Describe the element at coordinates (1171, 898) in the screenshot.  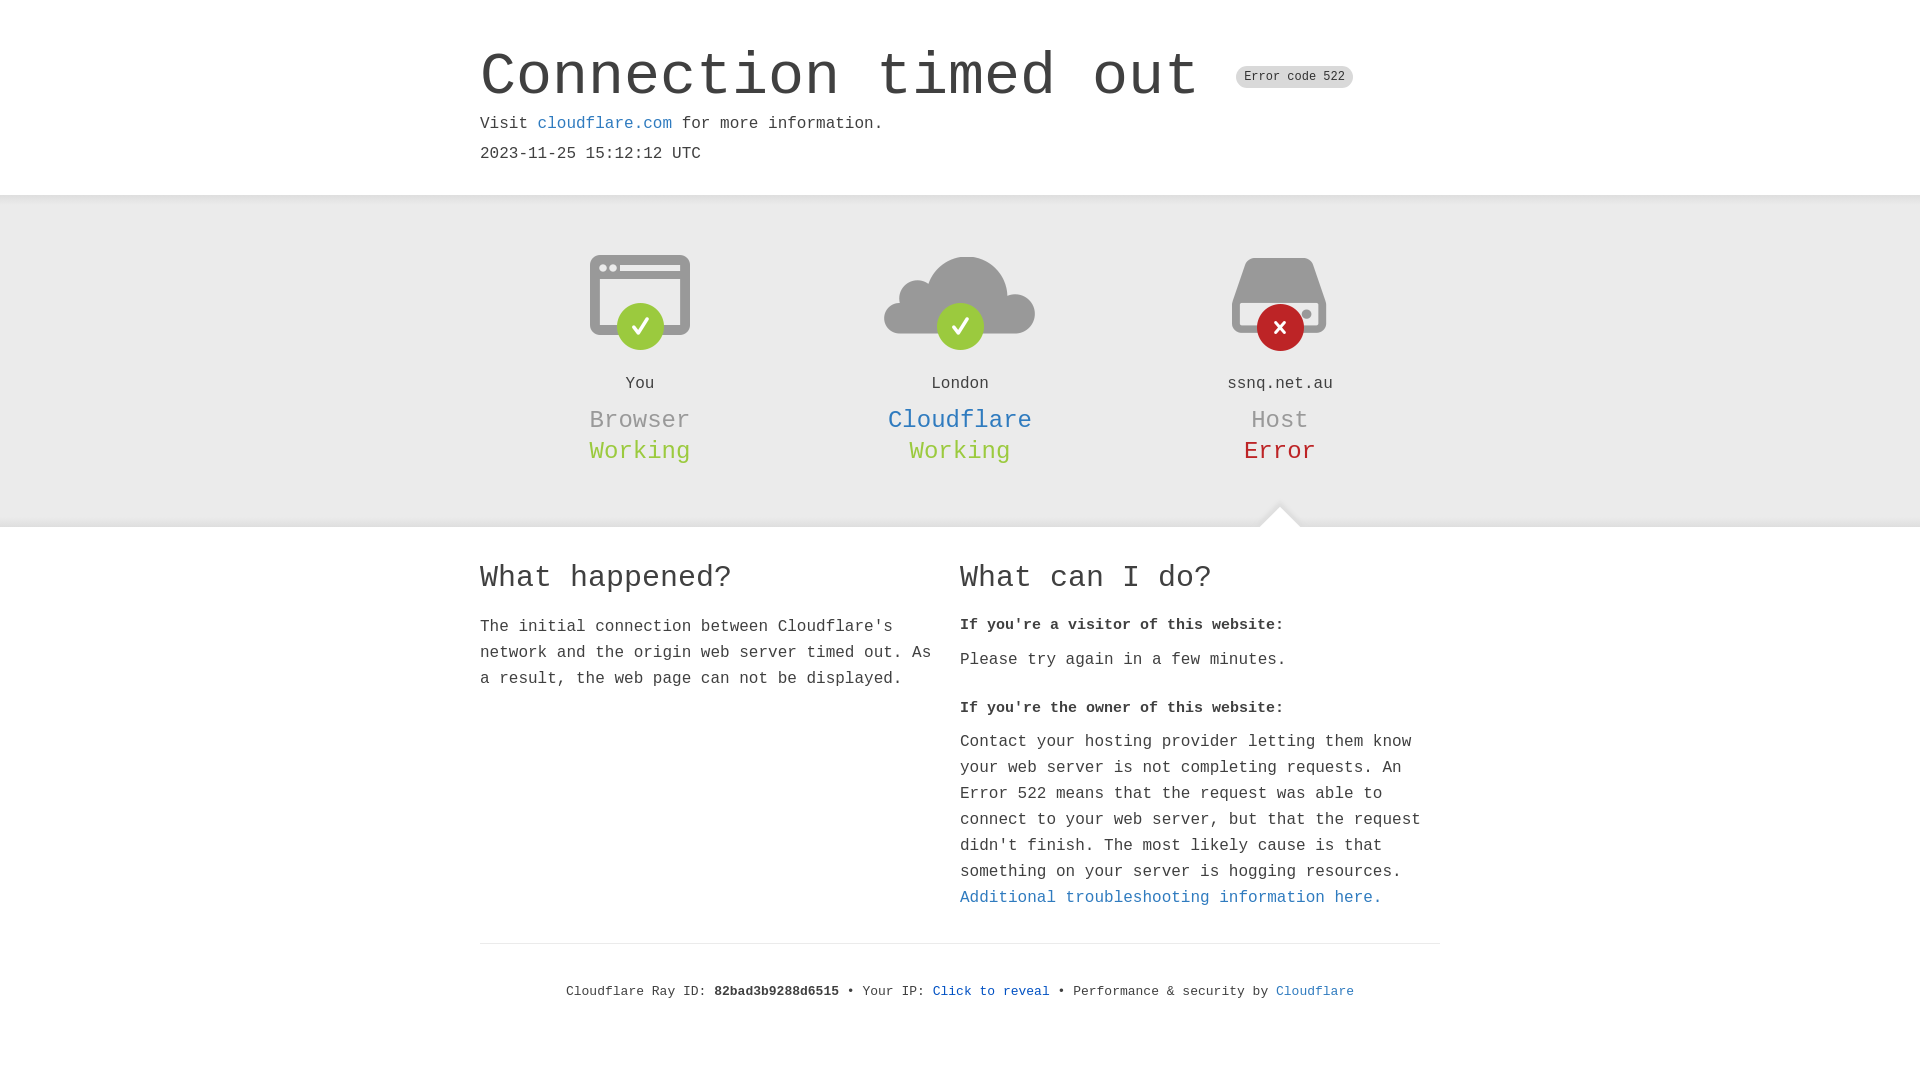
I see `Additional troubleshooting information here.` at that location.